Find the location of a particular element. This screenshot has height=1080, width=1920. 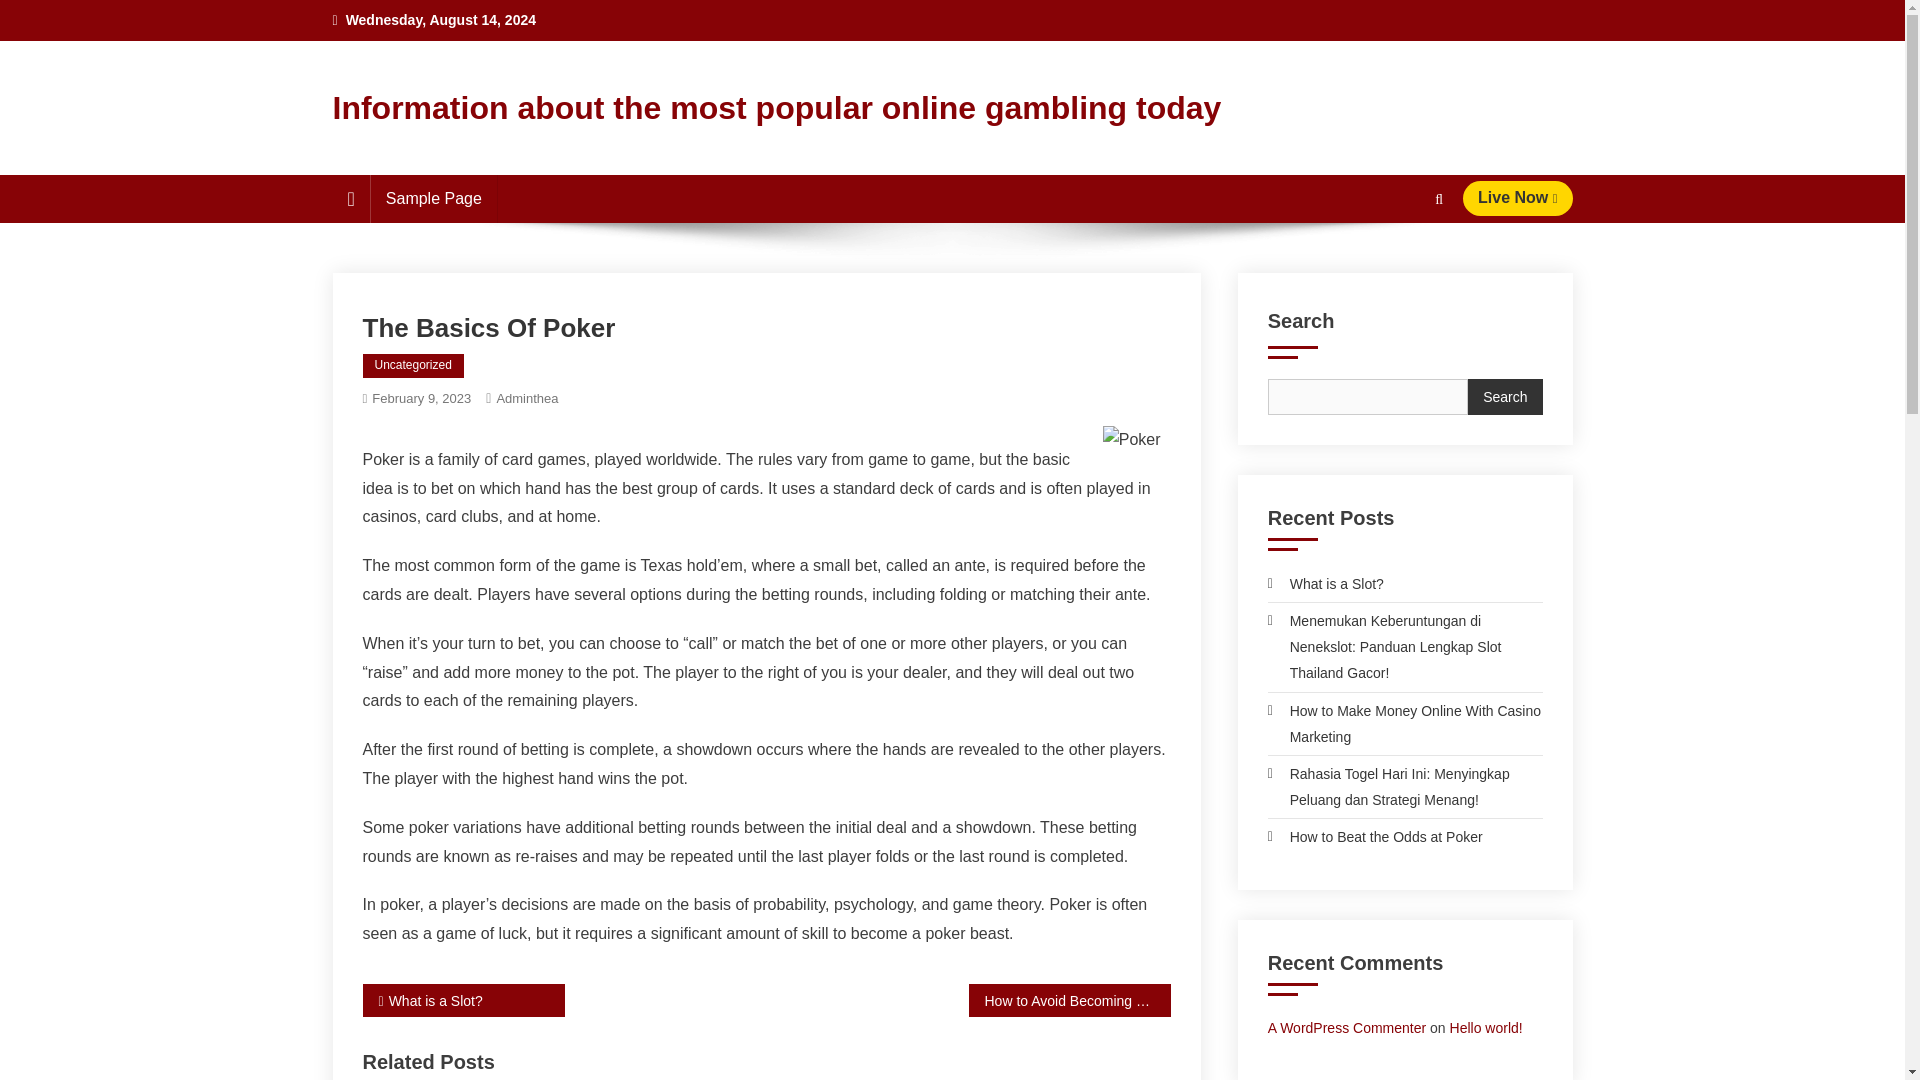

Search is located at coordinates (1401, 272).